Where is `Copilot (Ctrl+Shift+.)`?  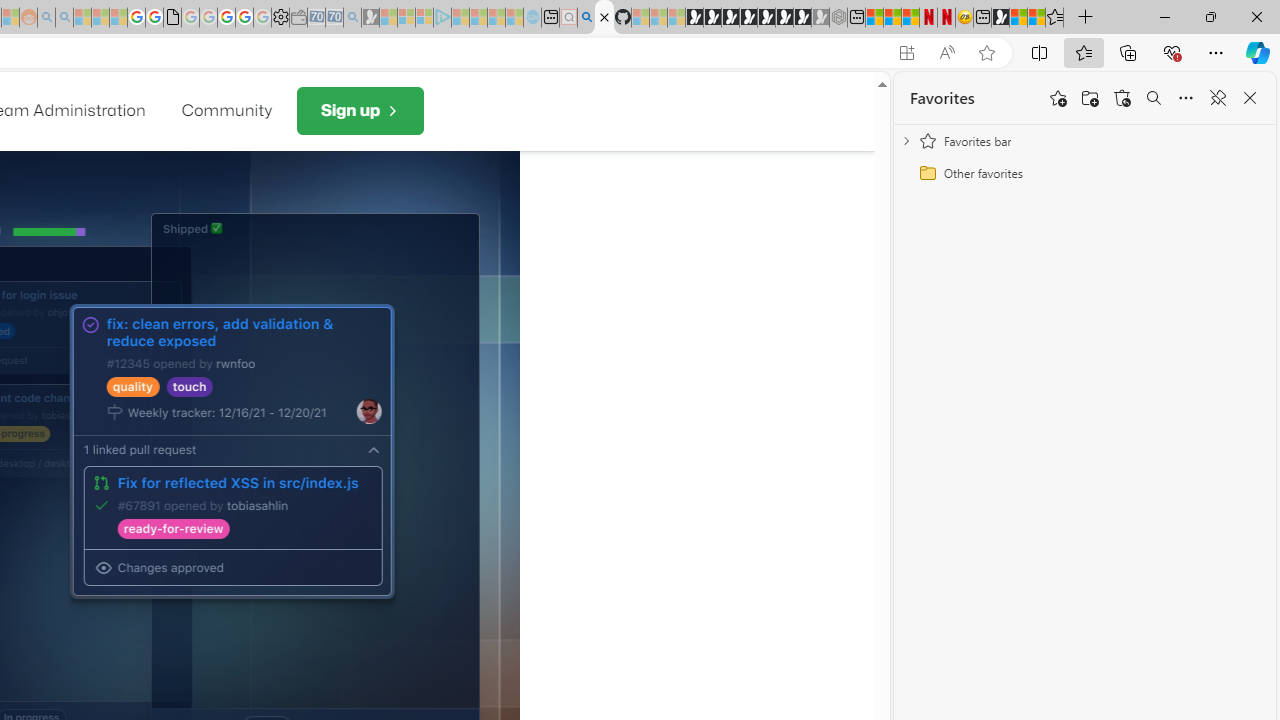
Copilot (Ctrl+Shift+.) is located at coordinates (1258, 52).